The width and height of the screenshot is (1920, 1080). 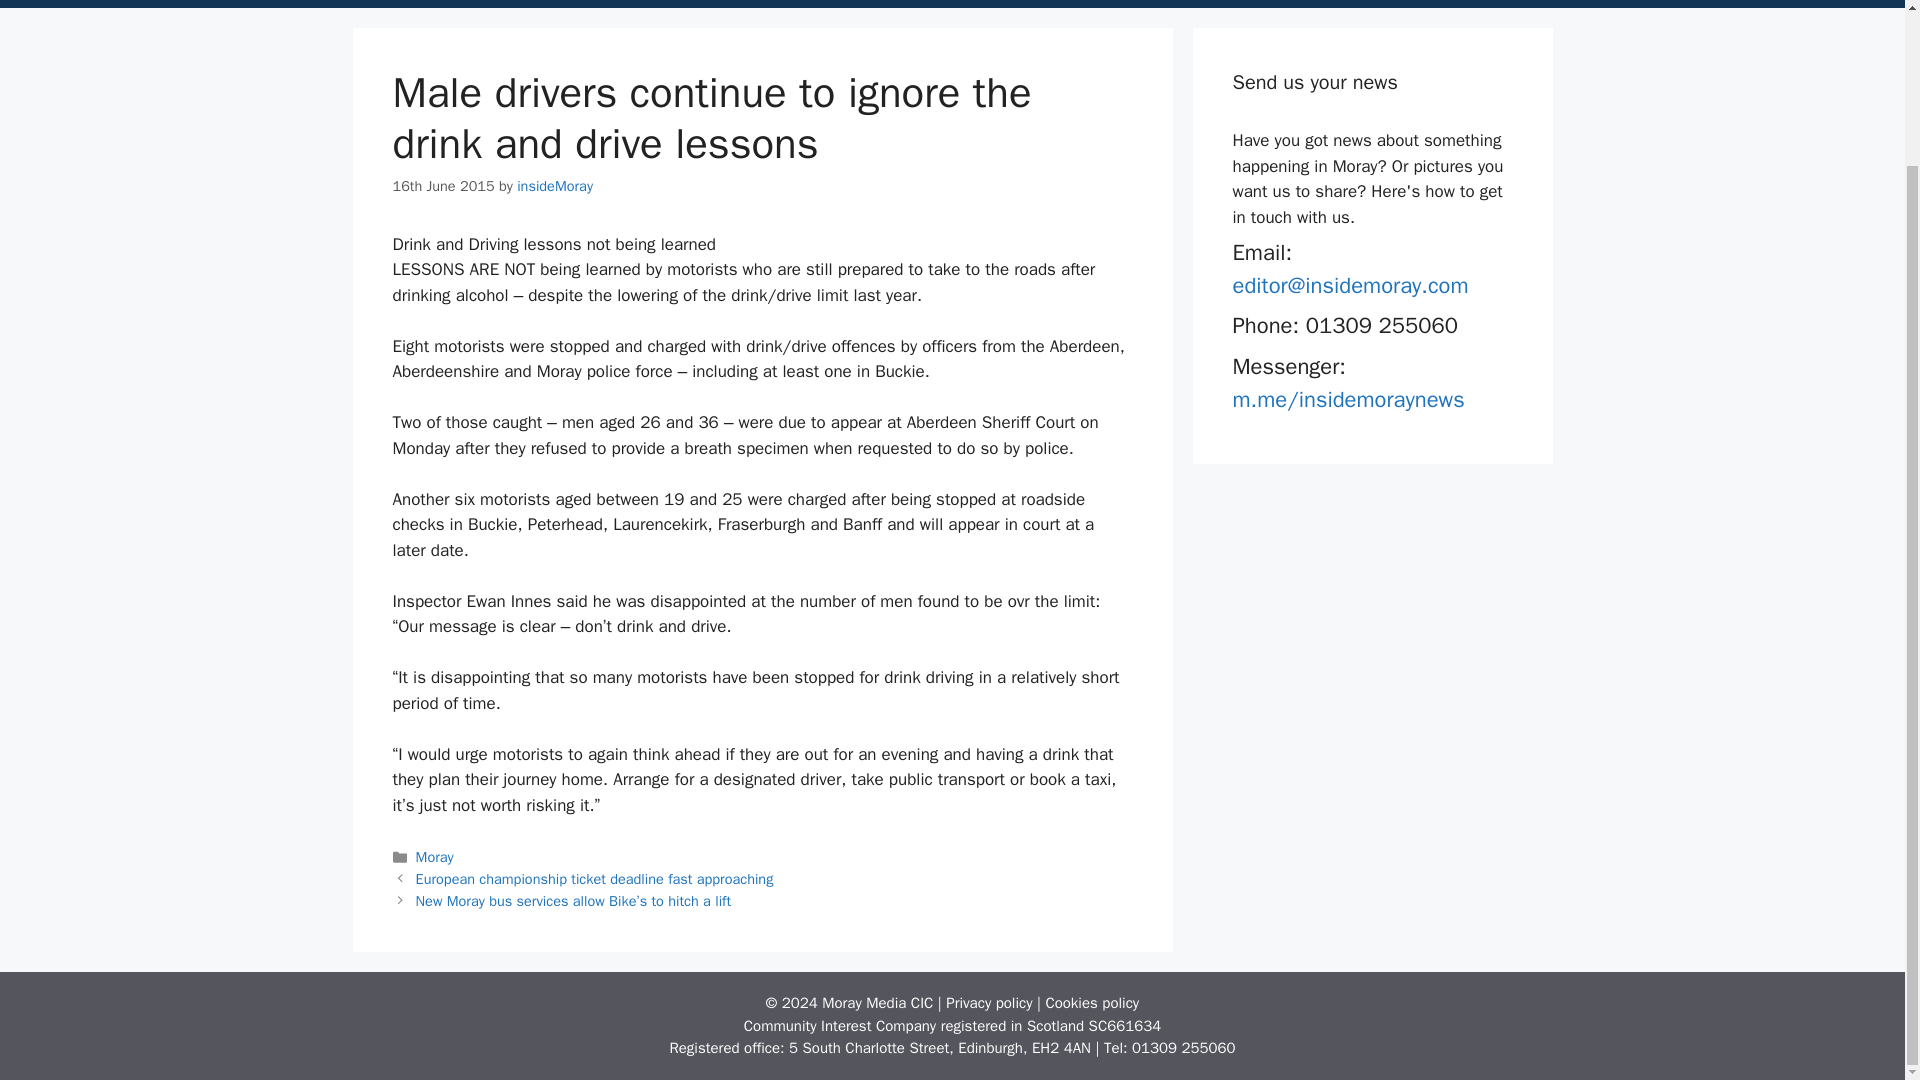 What do you see at coordinates (434, 856) in the screenshot?
I see `Moray` at bounding box center [434, 856].